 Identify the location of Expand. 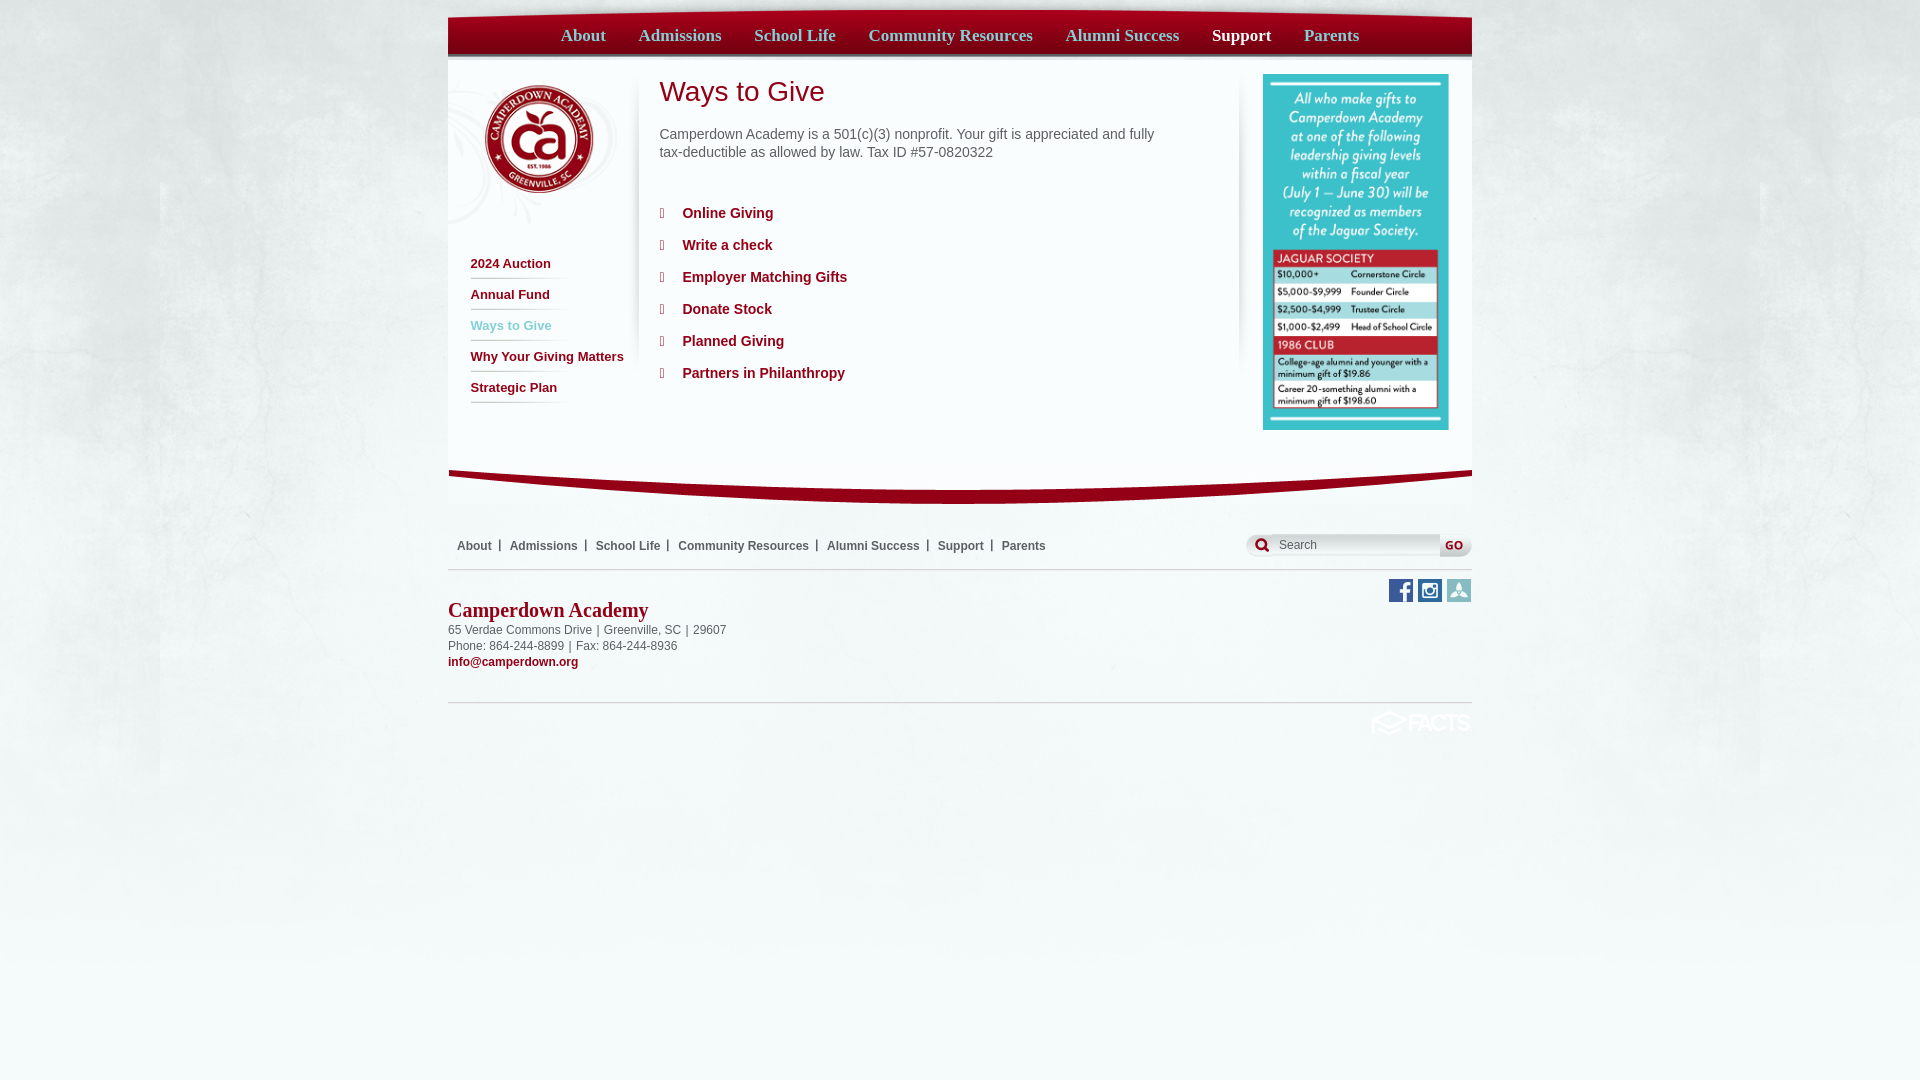
(716, 213).